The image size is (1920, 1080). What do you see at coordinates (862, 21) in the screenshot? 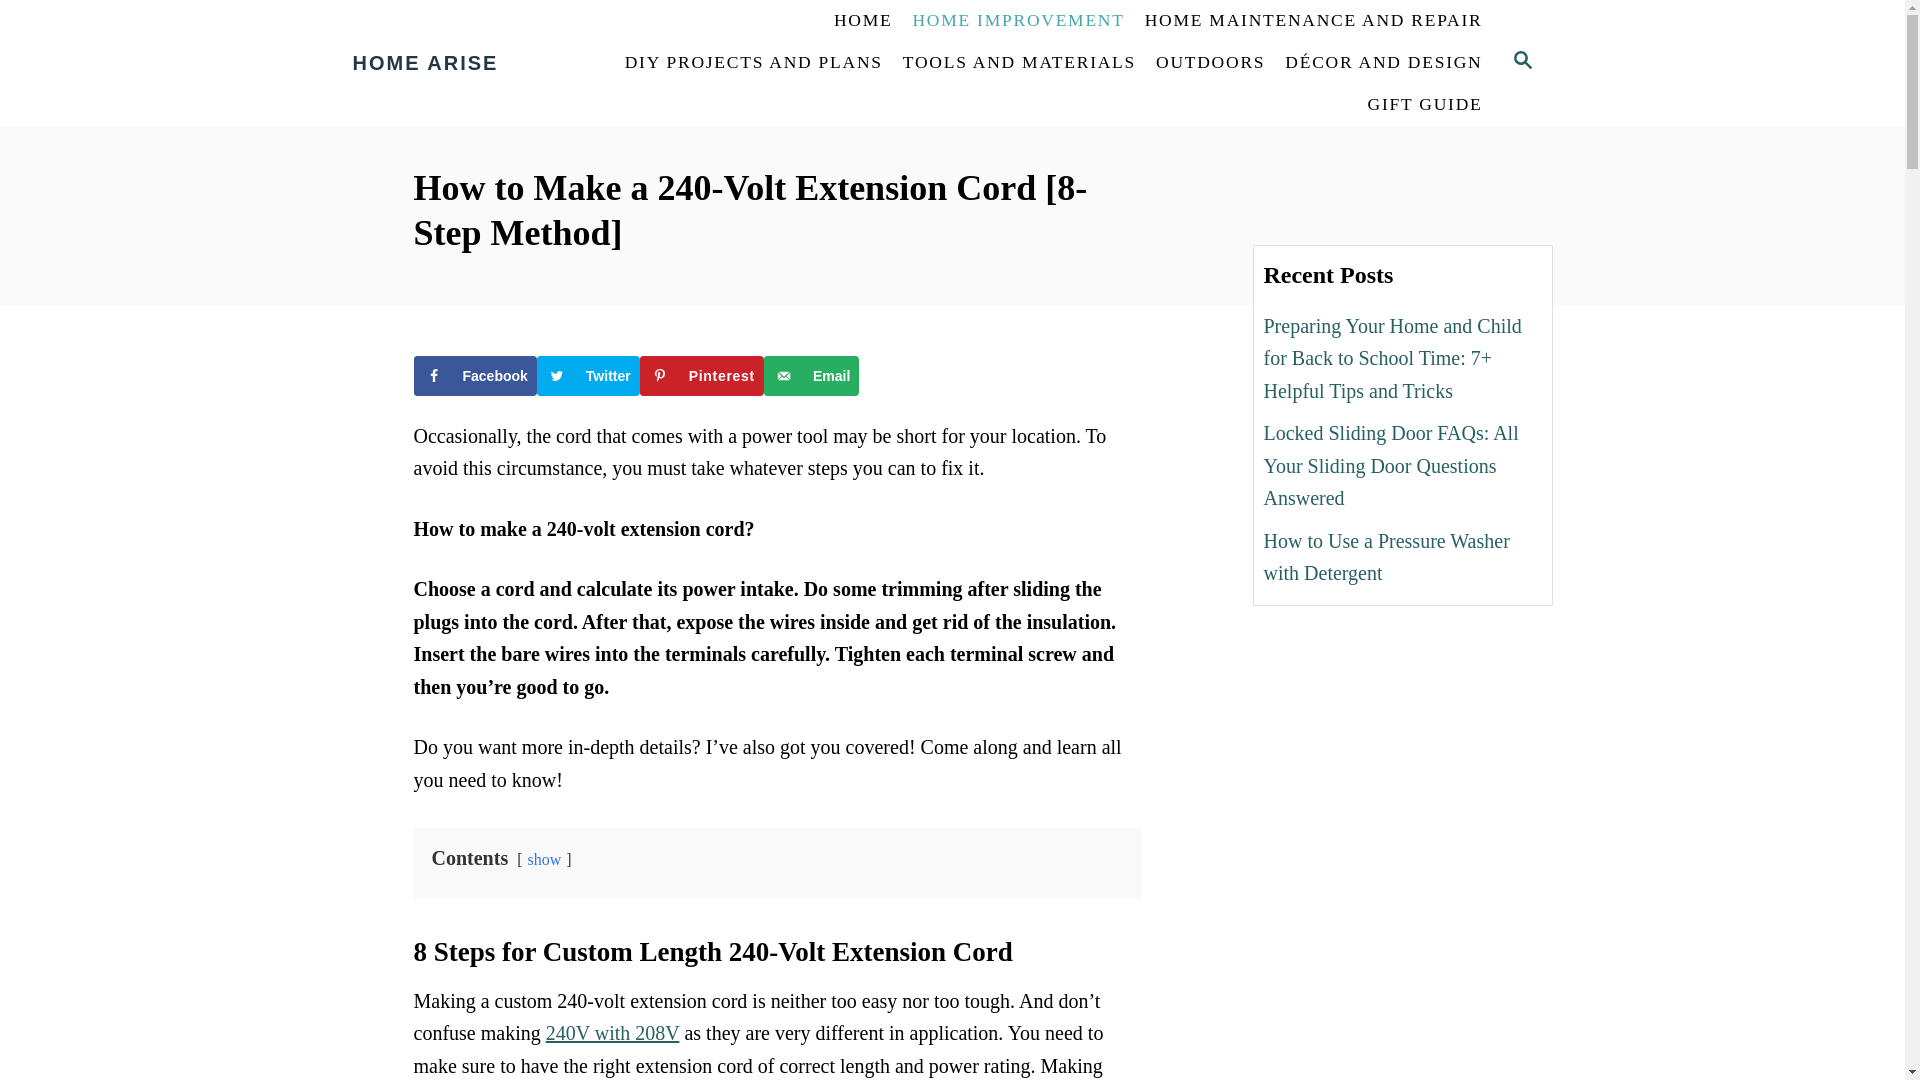
I see `HOME` at bounding box center [862, 21].